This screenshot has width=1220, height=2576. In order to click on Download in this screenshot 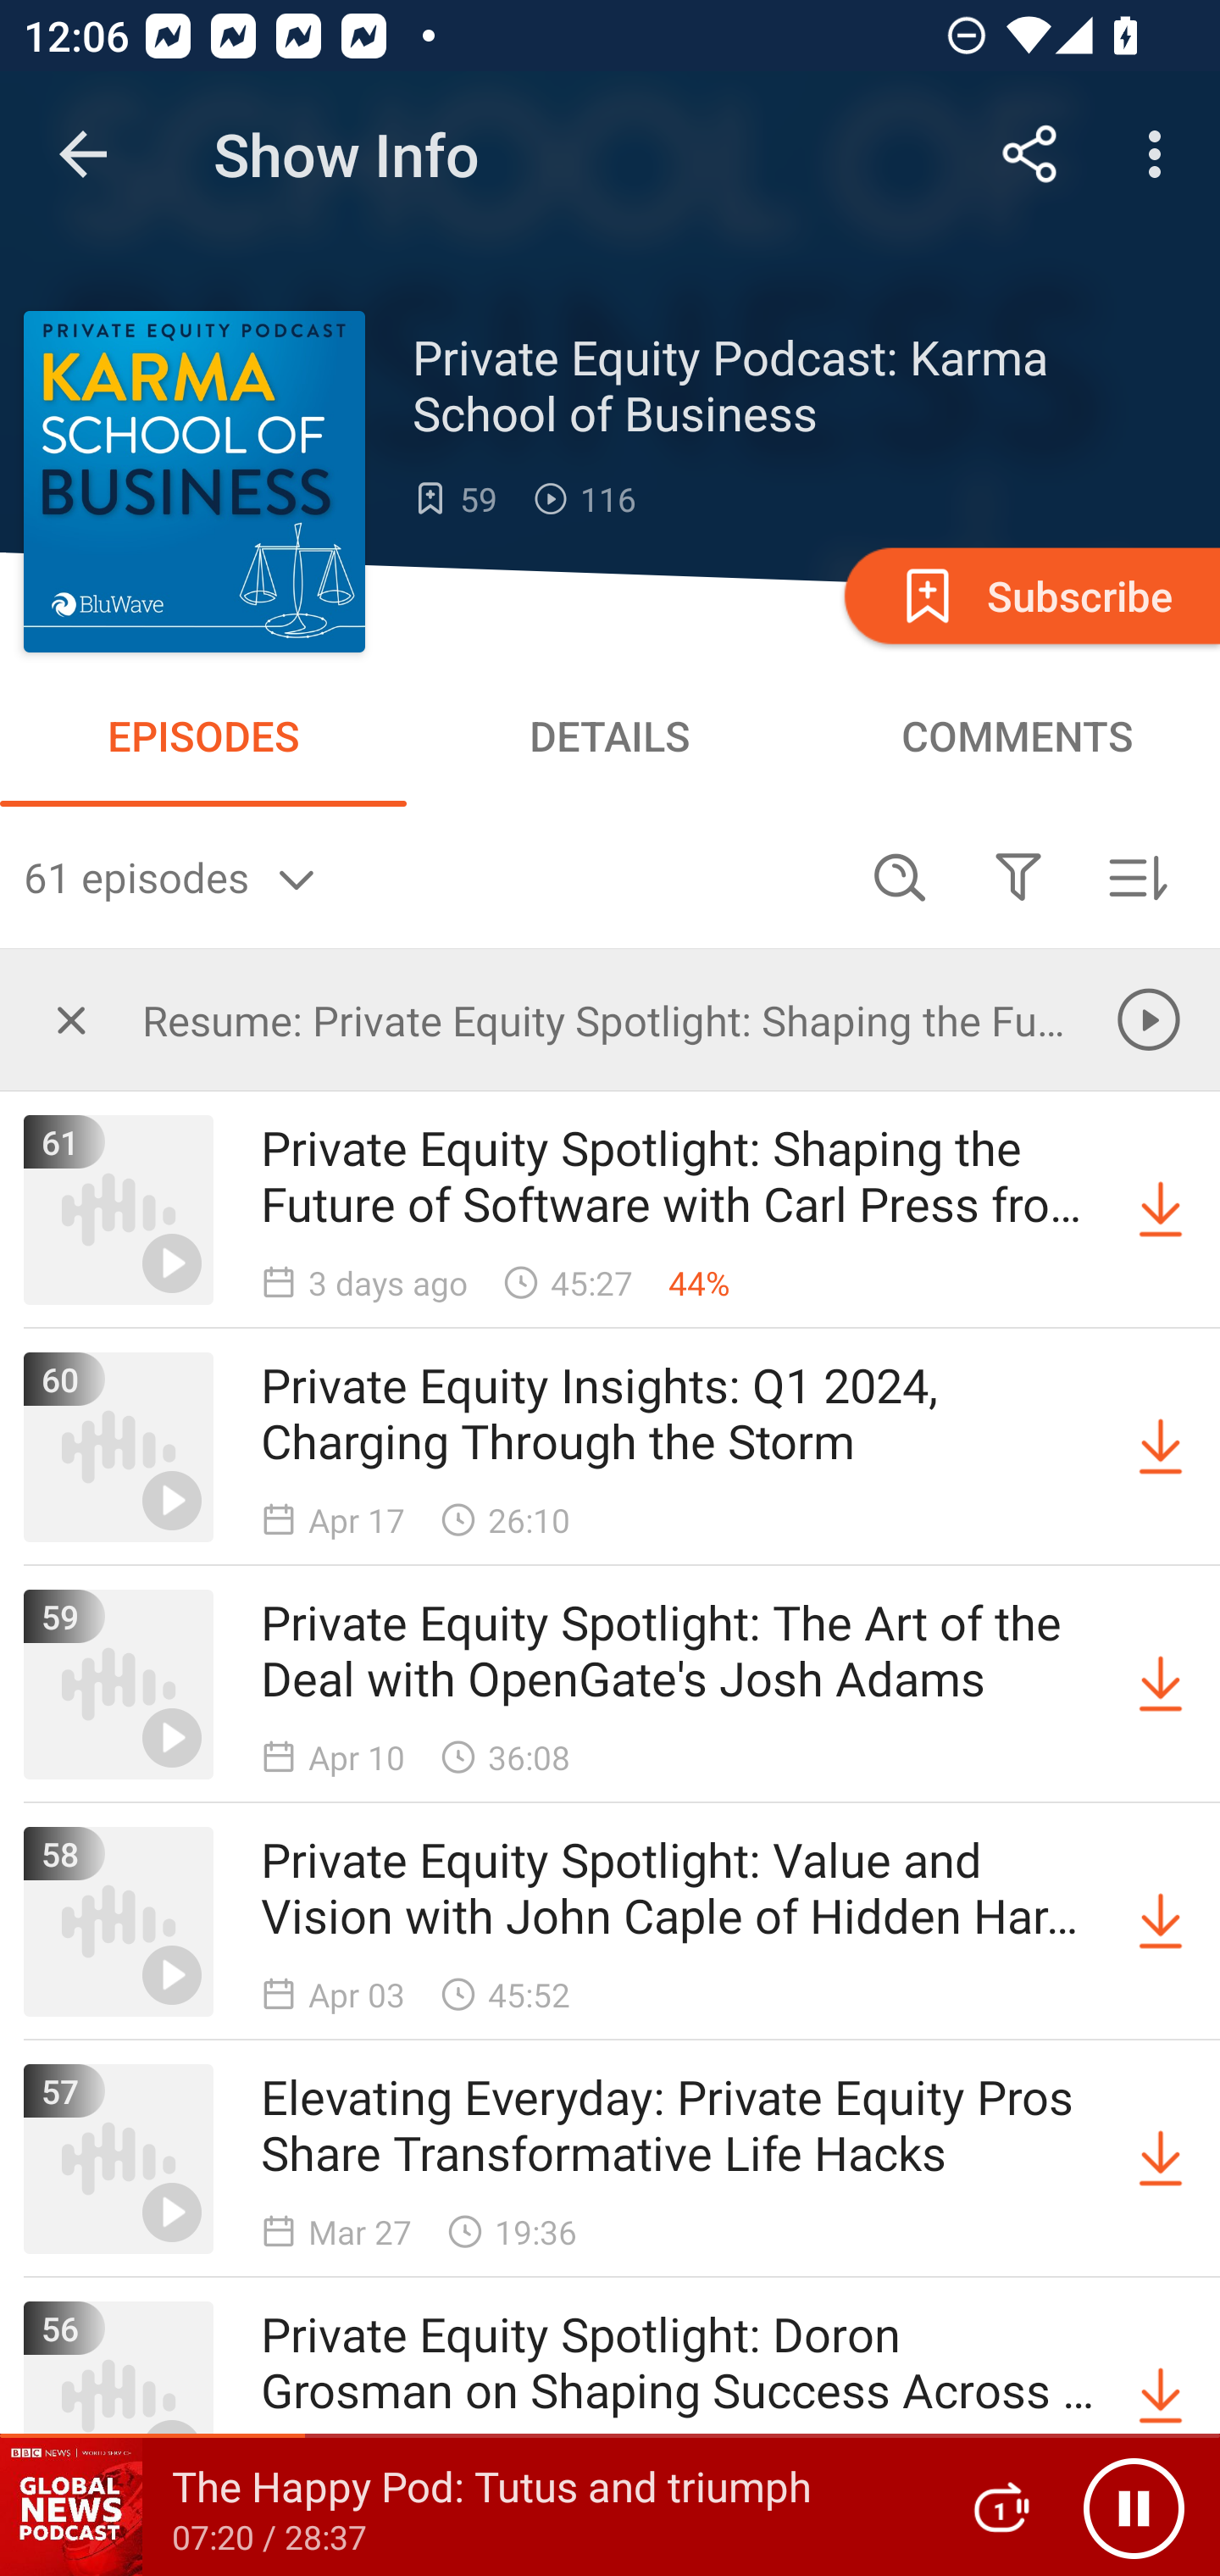, I will do `click(1161, 1210)`.